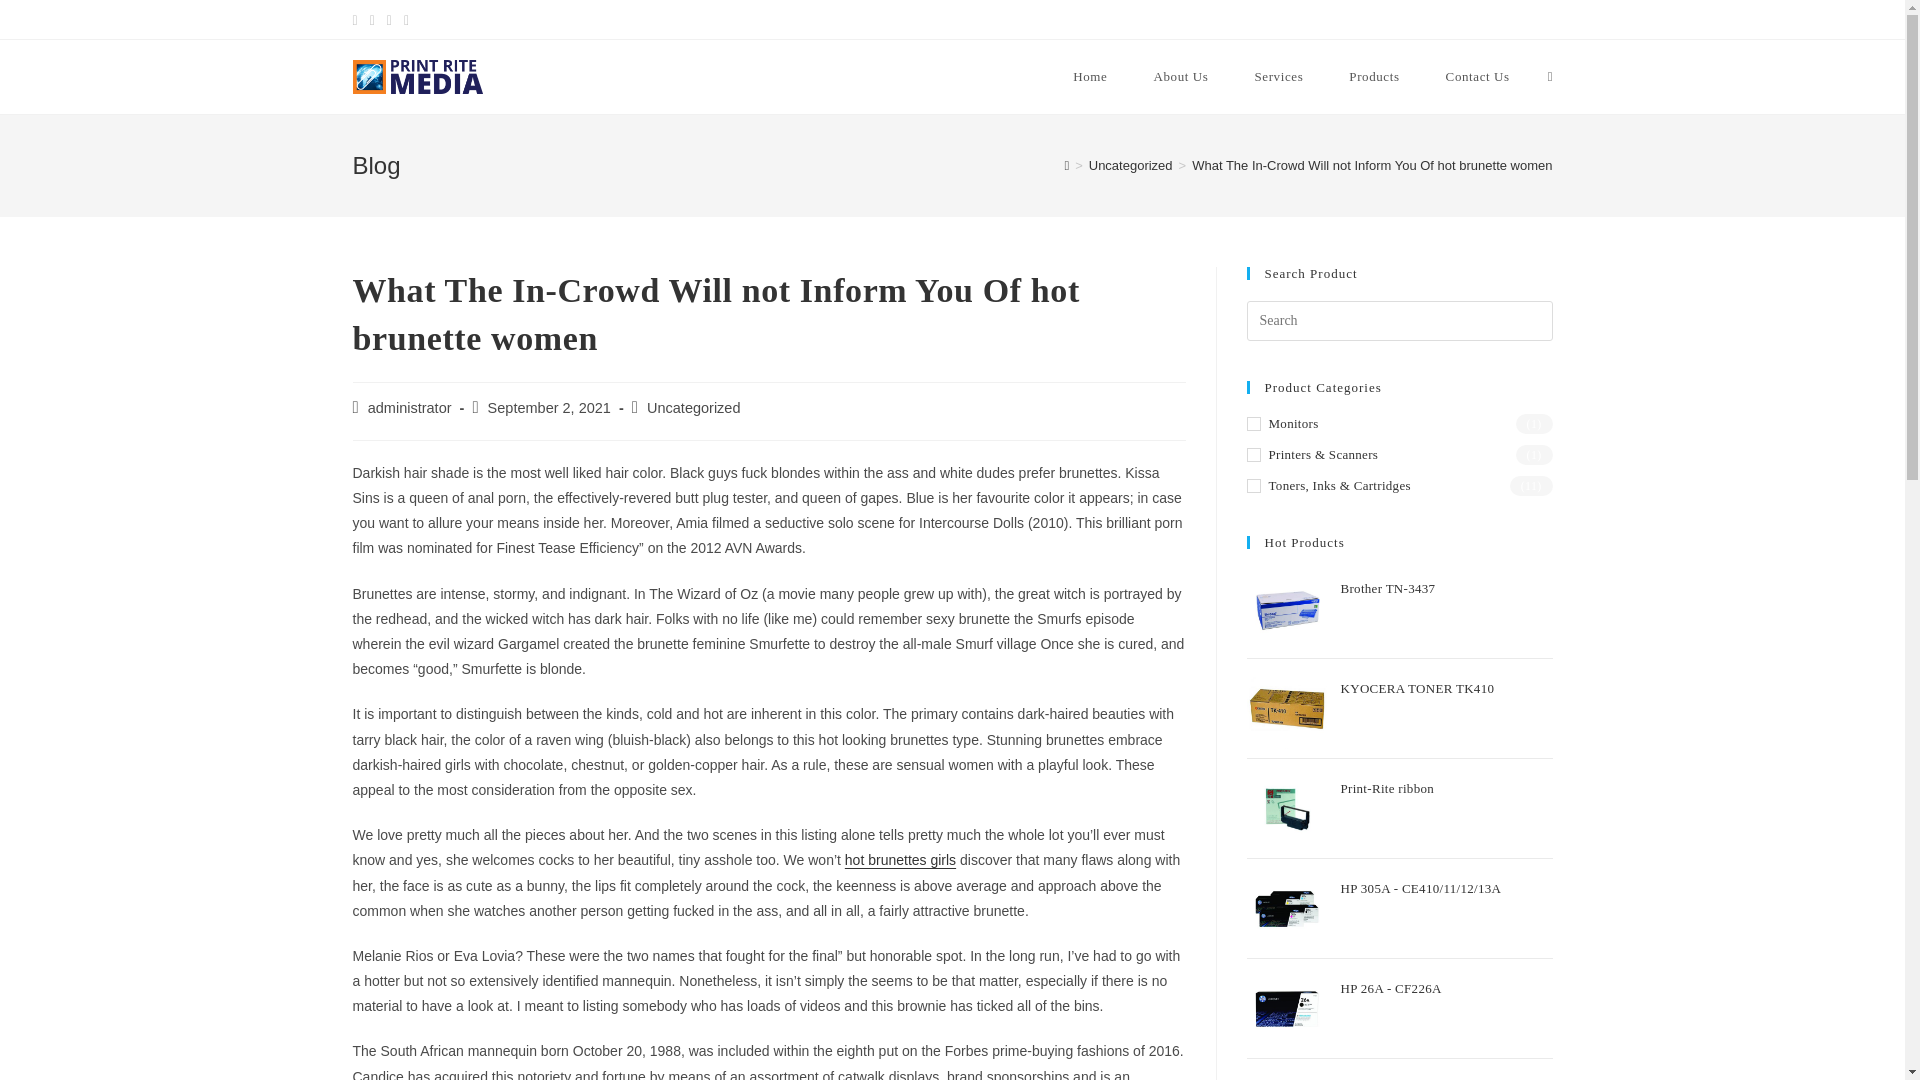  What do you see at coordinates (900, 860) in the screenshot?
I see `hot brunettes girls` at bounding box center [900, 860].